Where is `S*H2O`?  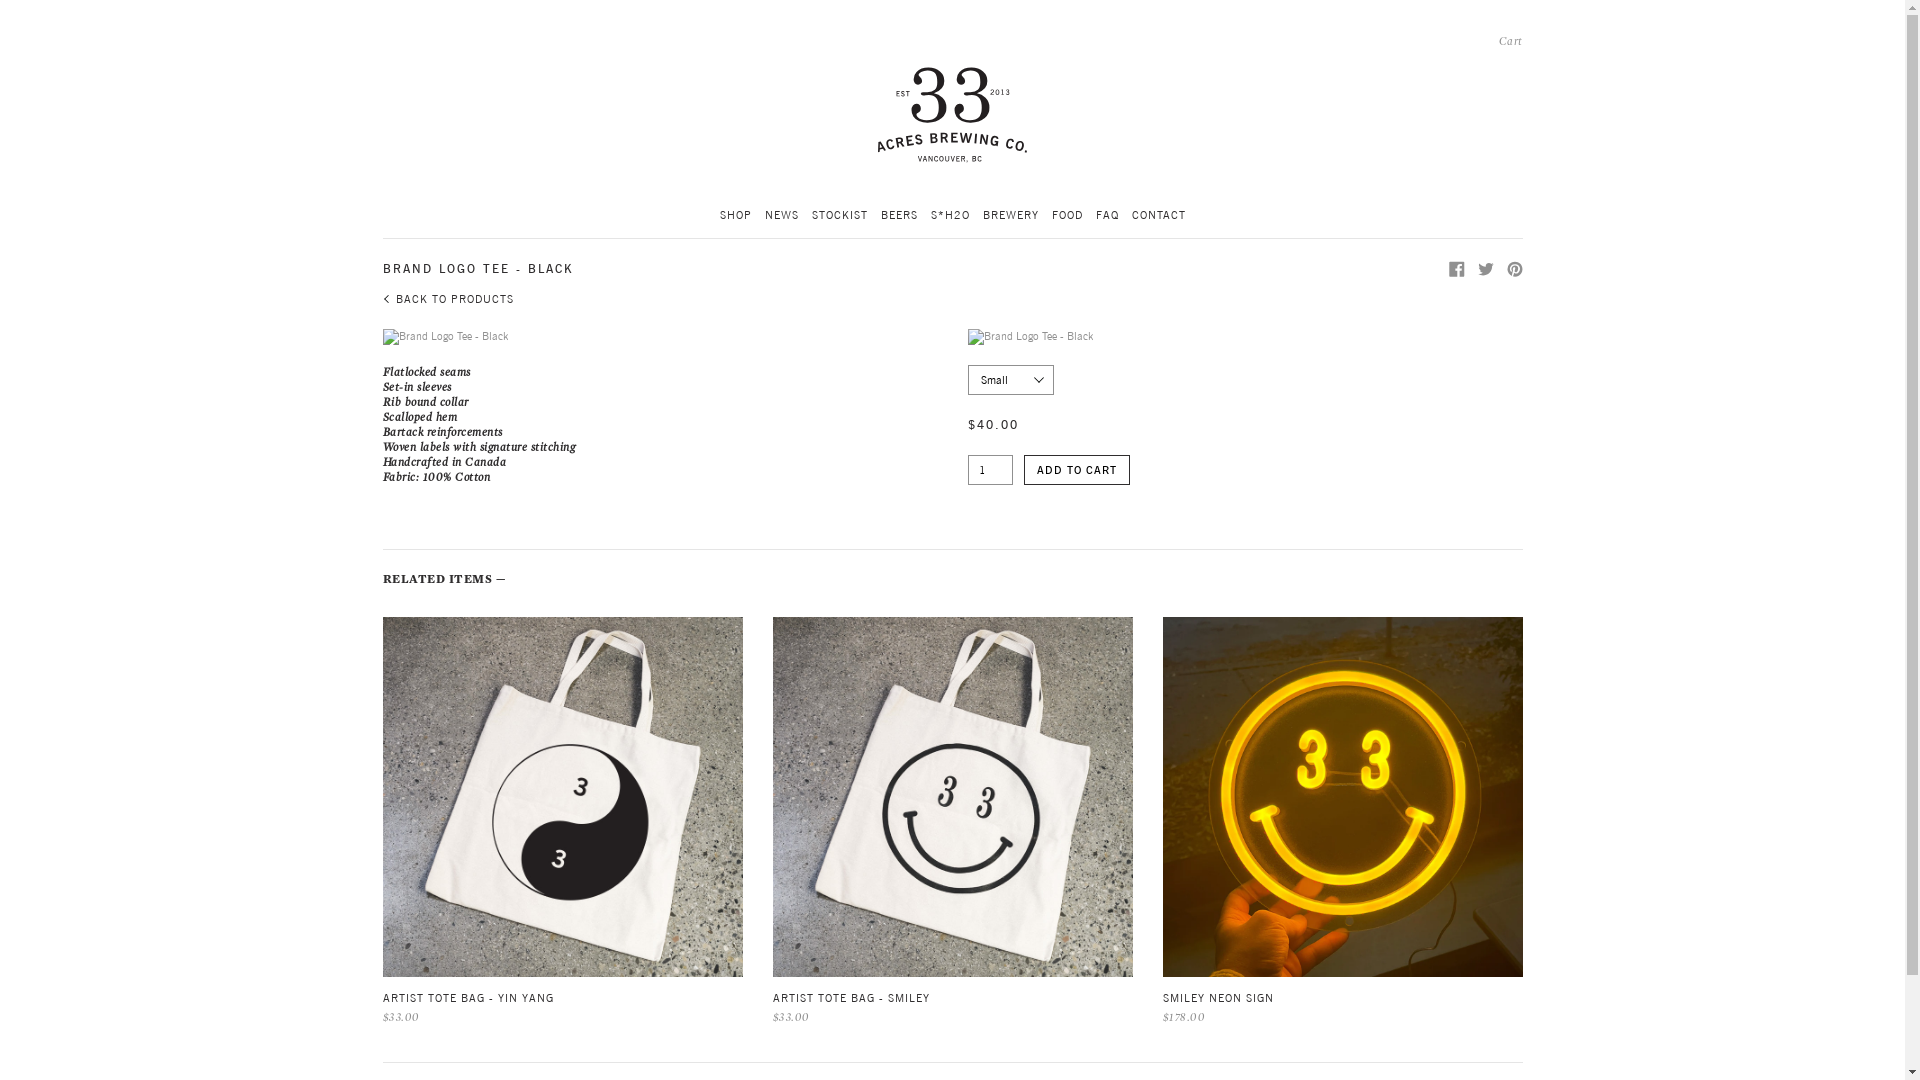 S*H2O is located at coordinates (949, 216).